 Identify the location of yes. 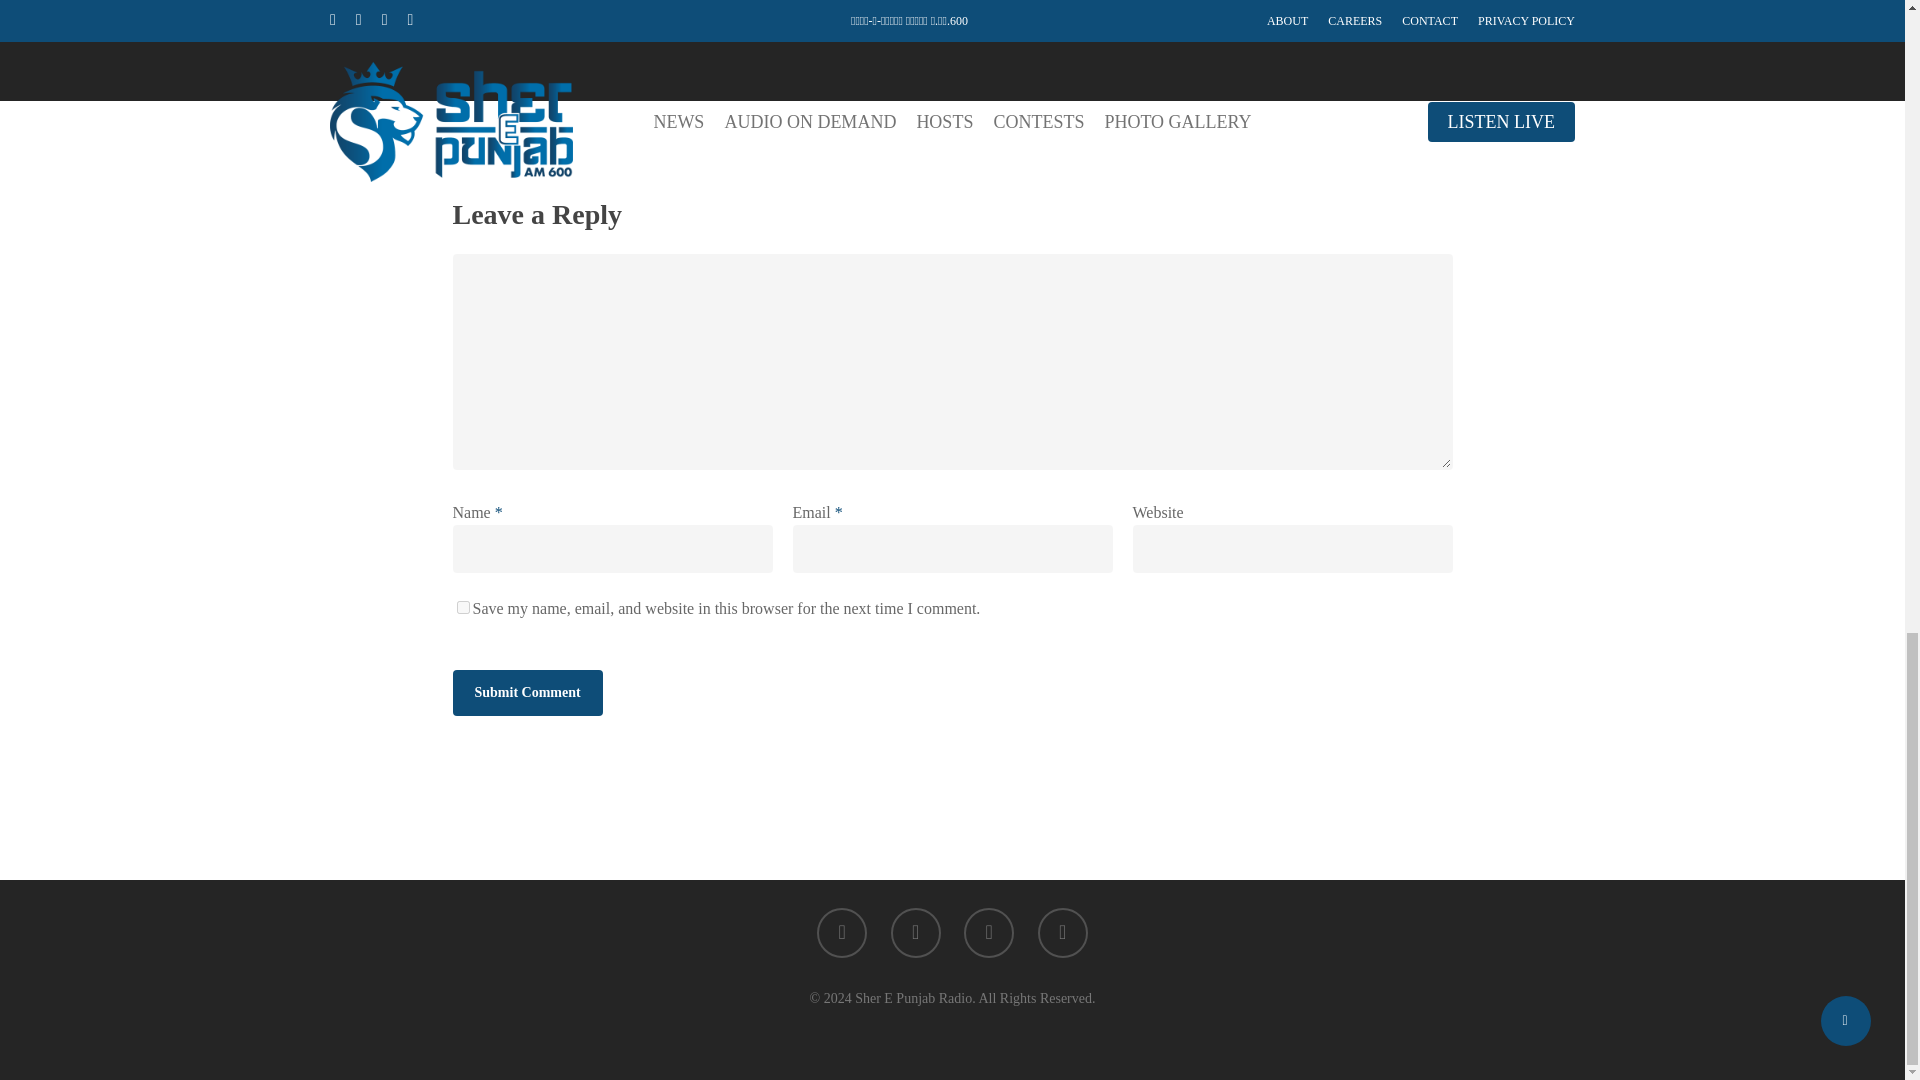
(462, 607).